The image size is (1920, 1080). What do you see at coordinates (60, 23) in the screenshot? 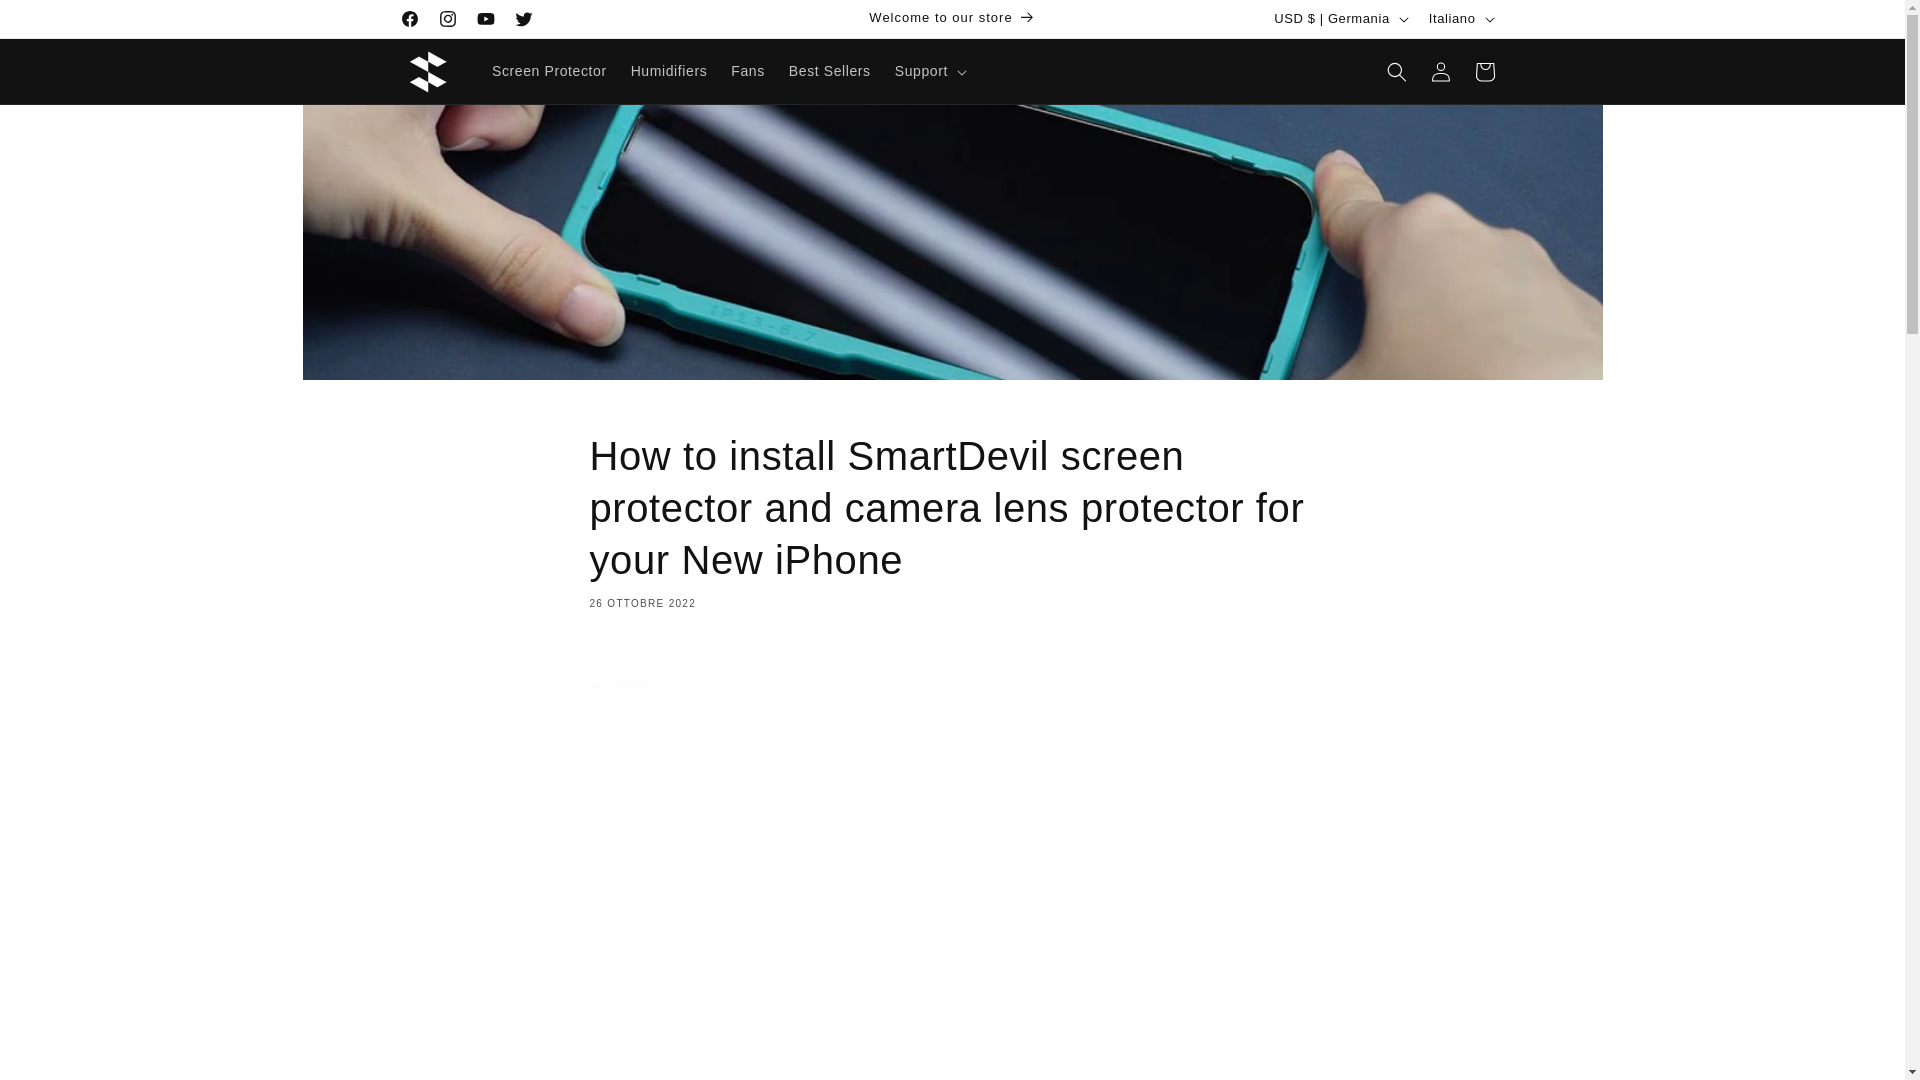
I see `Vai direttamente ai contenuti` at bounding box center [60, 23].